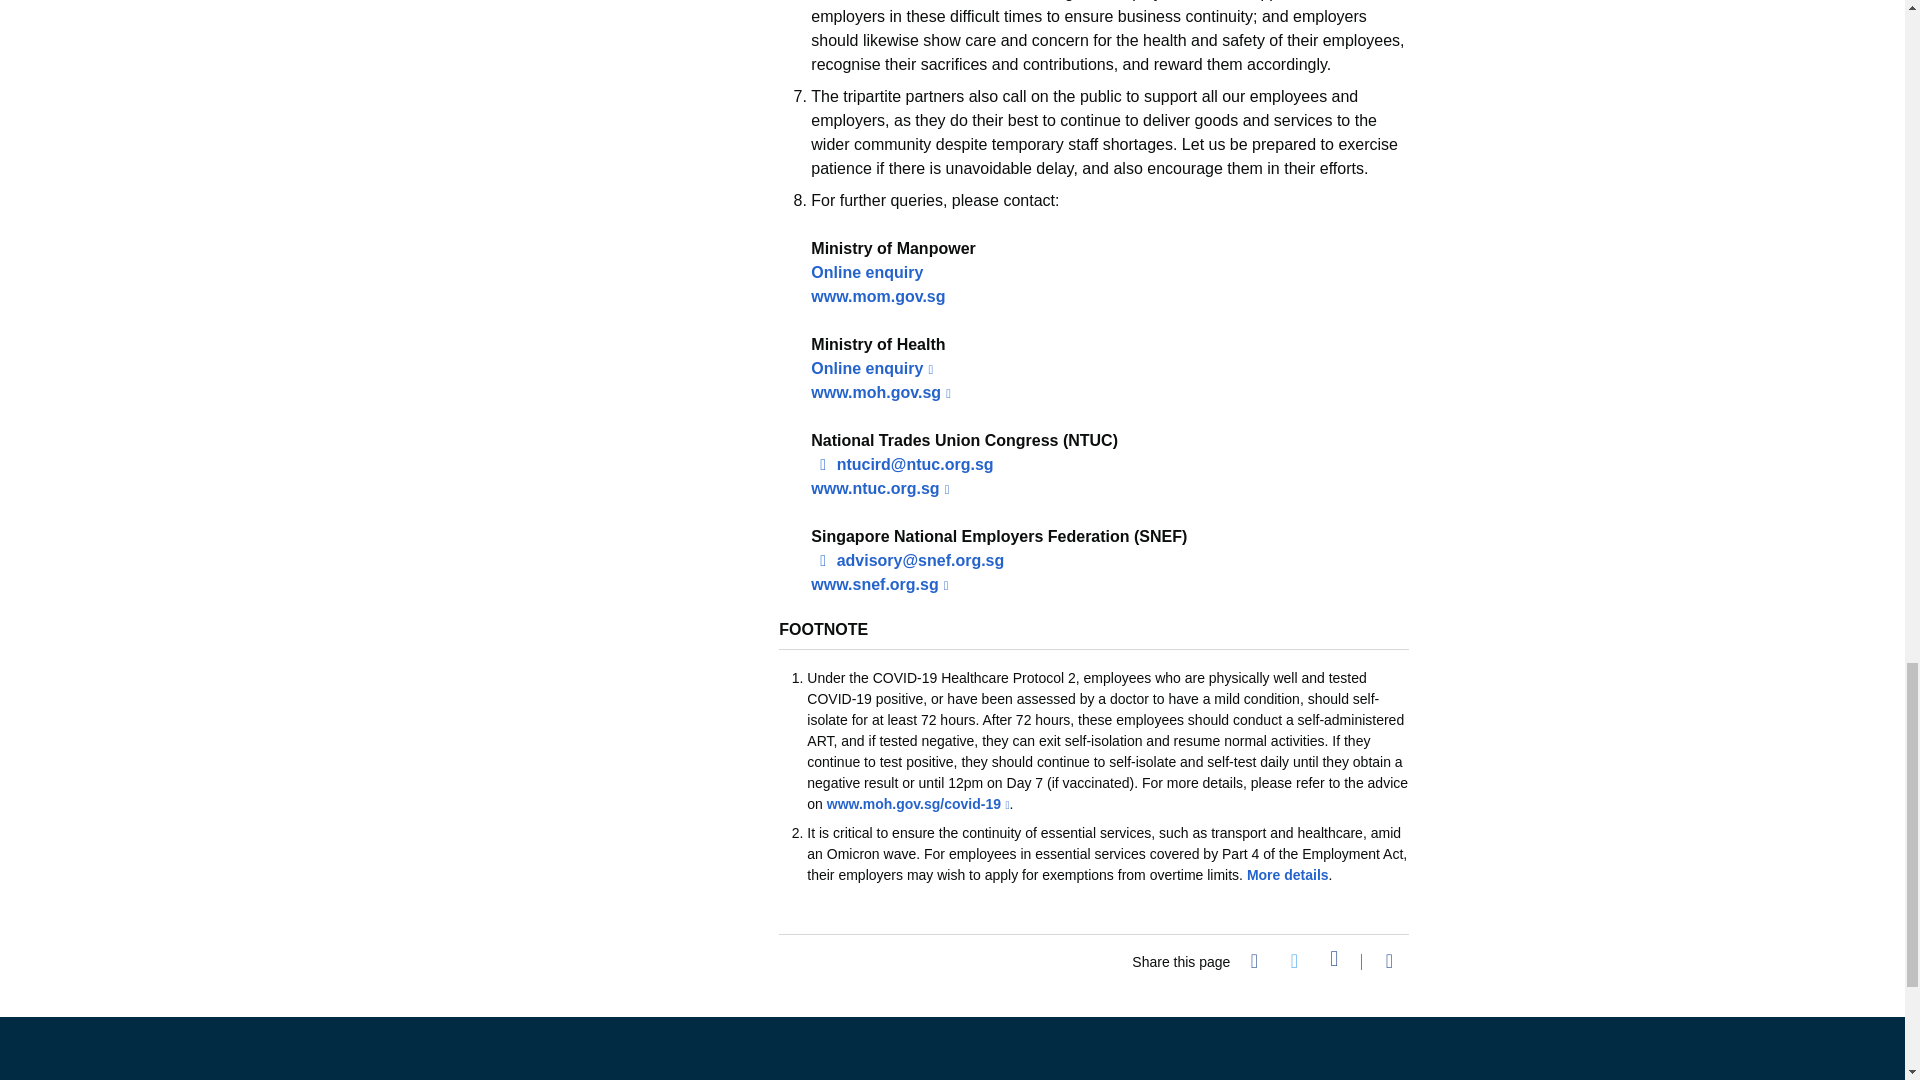 The width and height of the screenshot is (1920, 1080). I want to click on www.mom.gov.sg, so click(877, 296).